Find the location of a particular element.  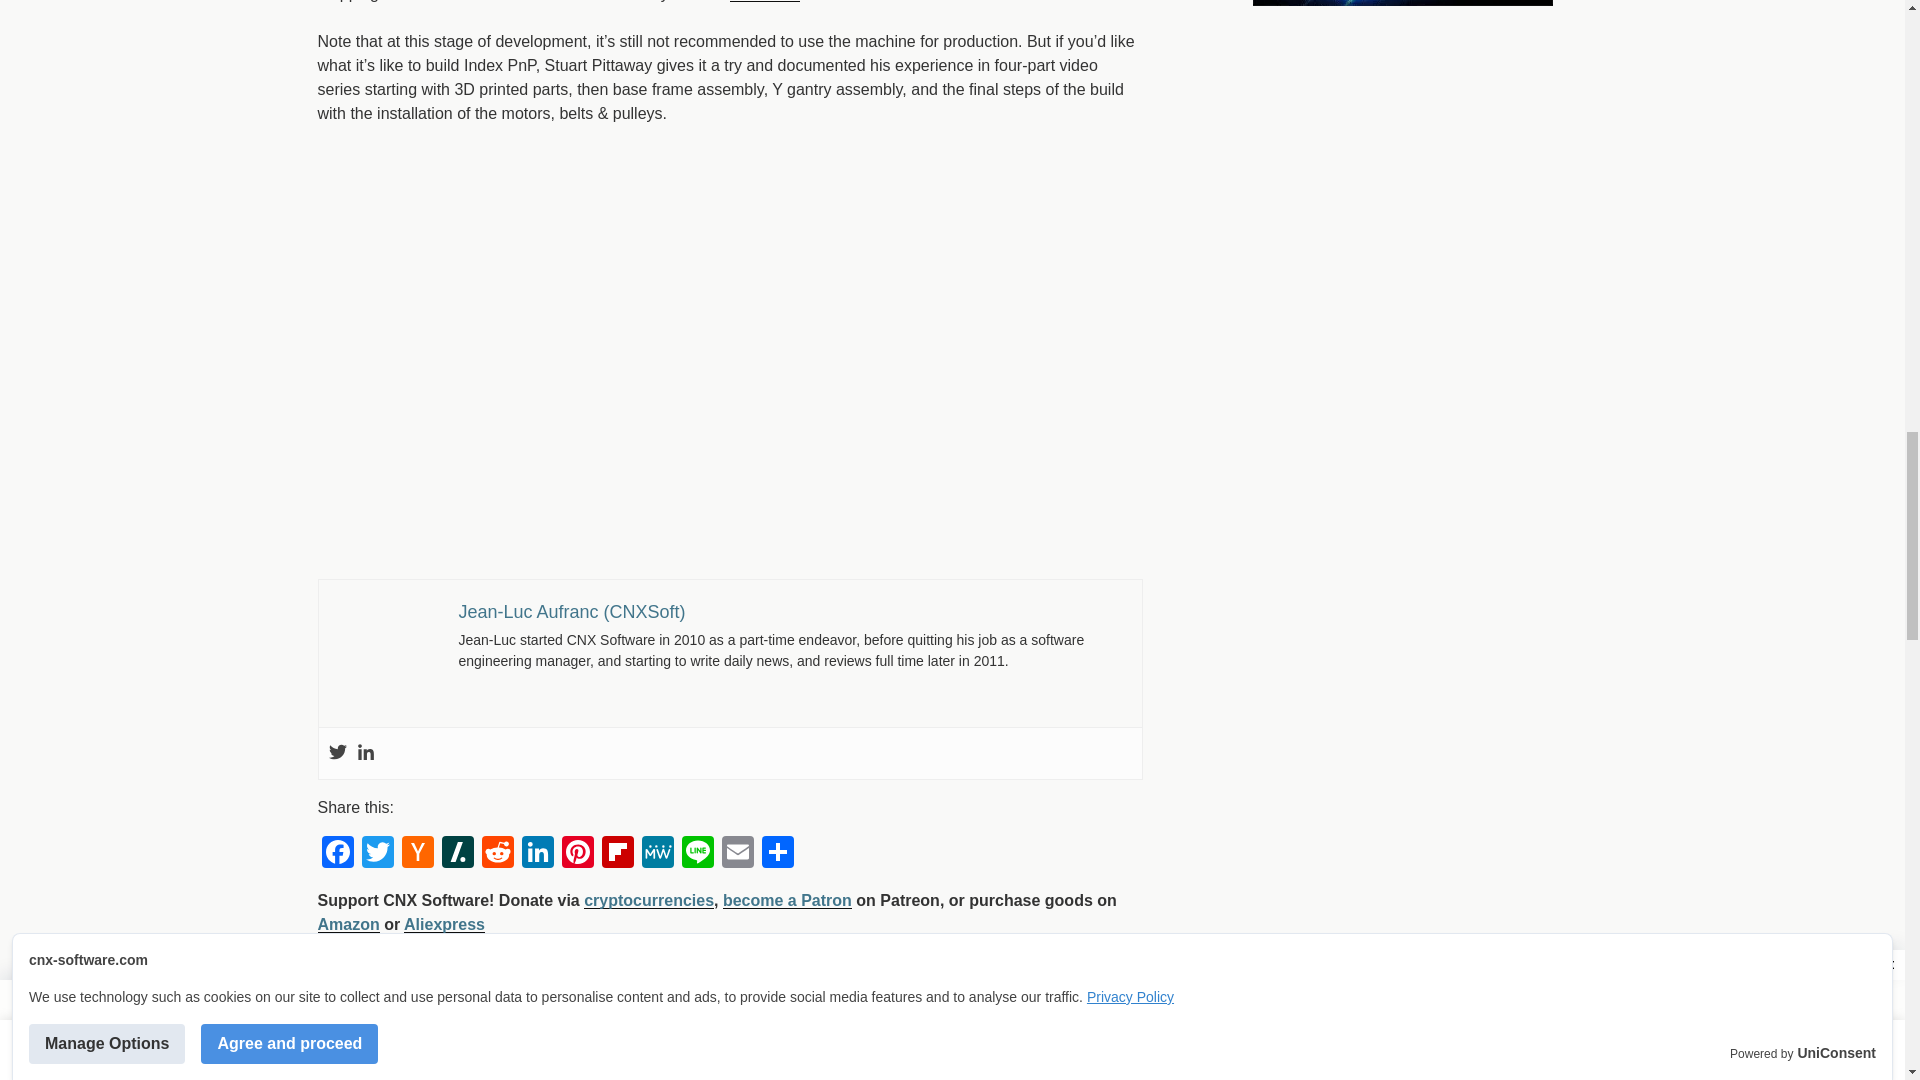

Slashdot is located at coordinates (458, 854).